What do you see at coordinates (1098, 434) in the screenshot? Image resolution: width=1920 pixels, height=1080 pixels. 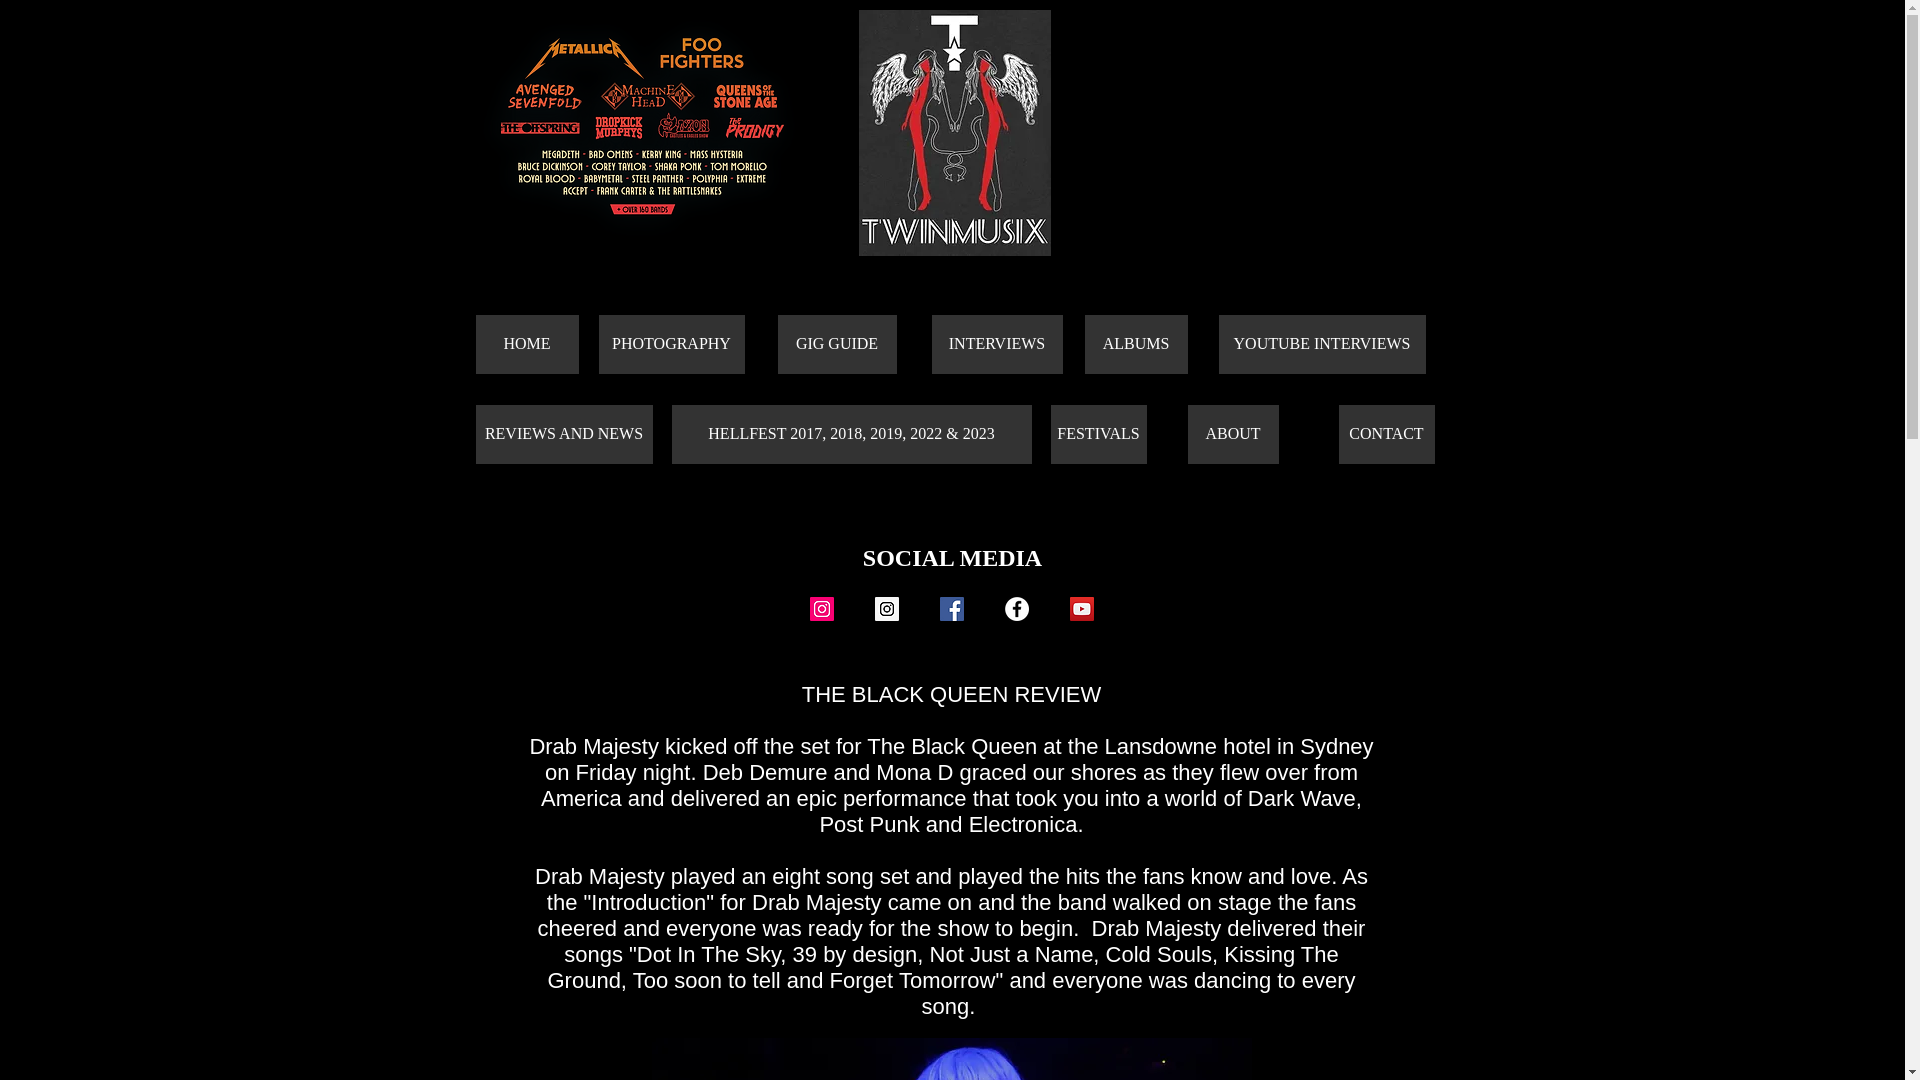 I see `FESTIVALS` at bounding box center [1098, 434].